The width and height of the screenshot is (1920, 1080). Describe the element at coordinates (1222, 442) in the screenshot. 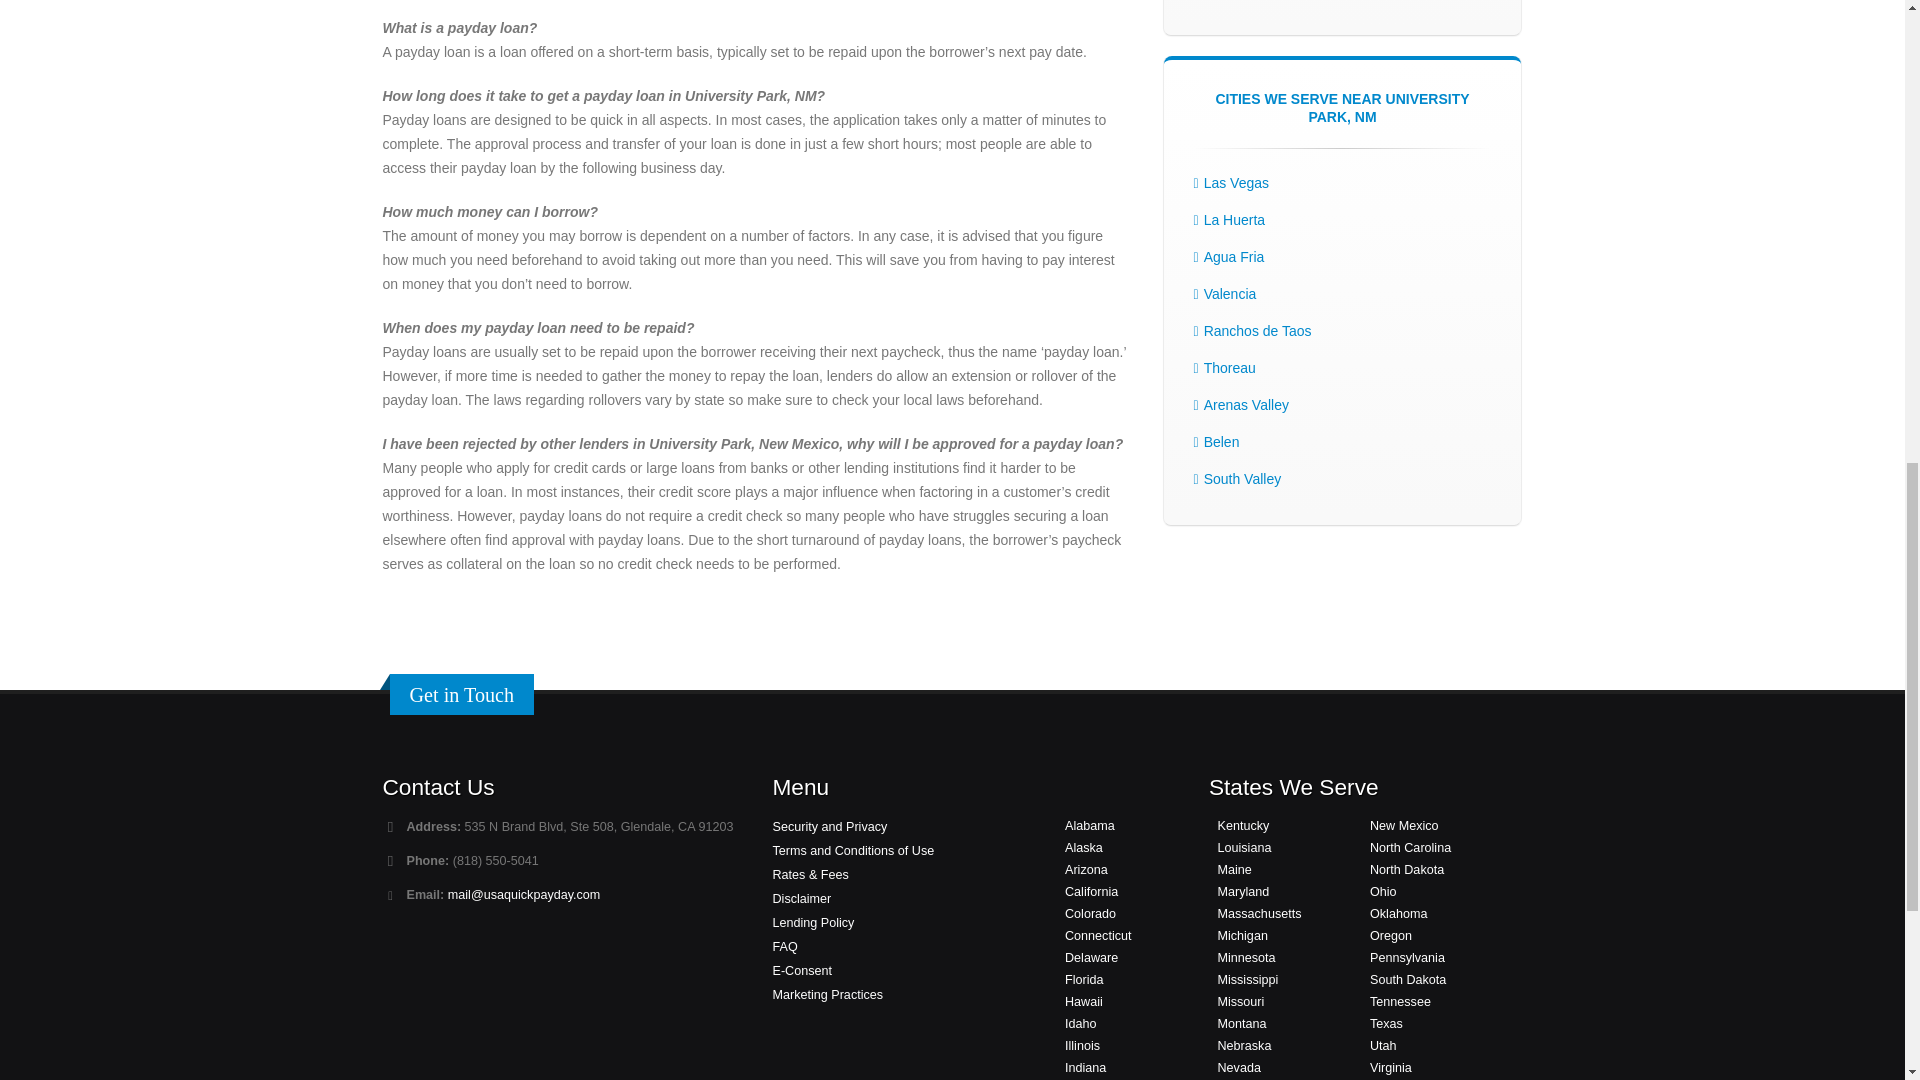

I see `Belen` at that location.